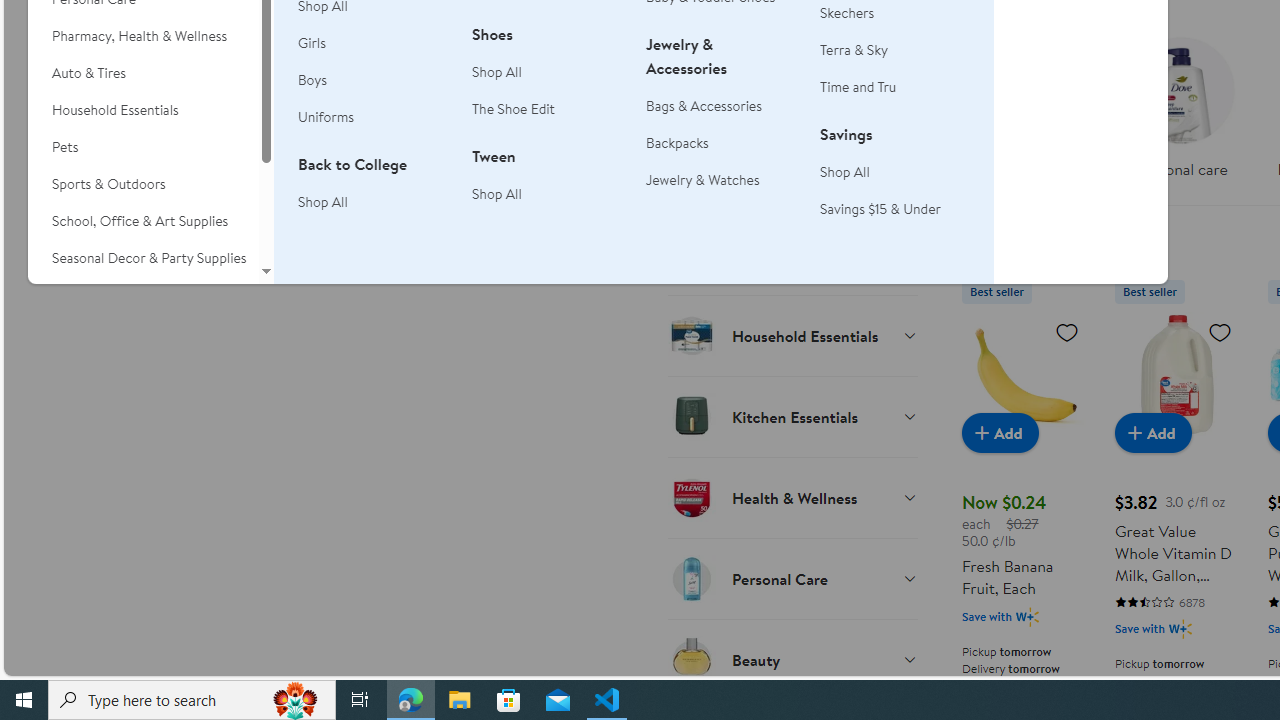 This screenshot has height=720, width=1280. I want to click on Back to CollegeShop All, so click(373, 194).